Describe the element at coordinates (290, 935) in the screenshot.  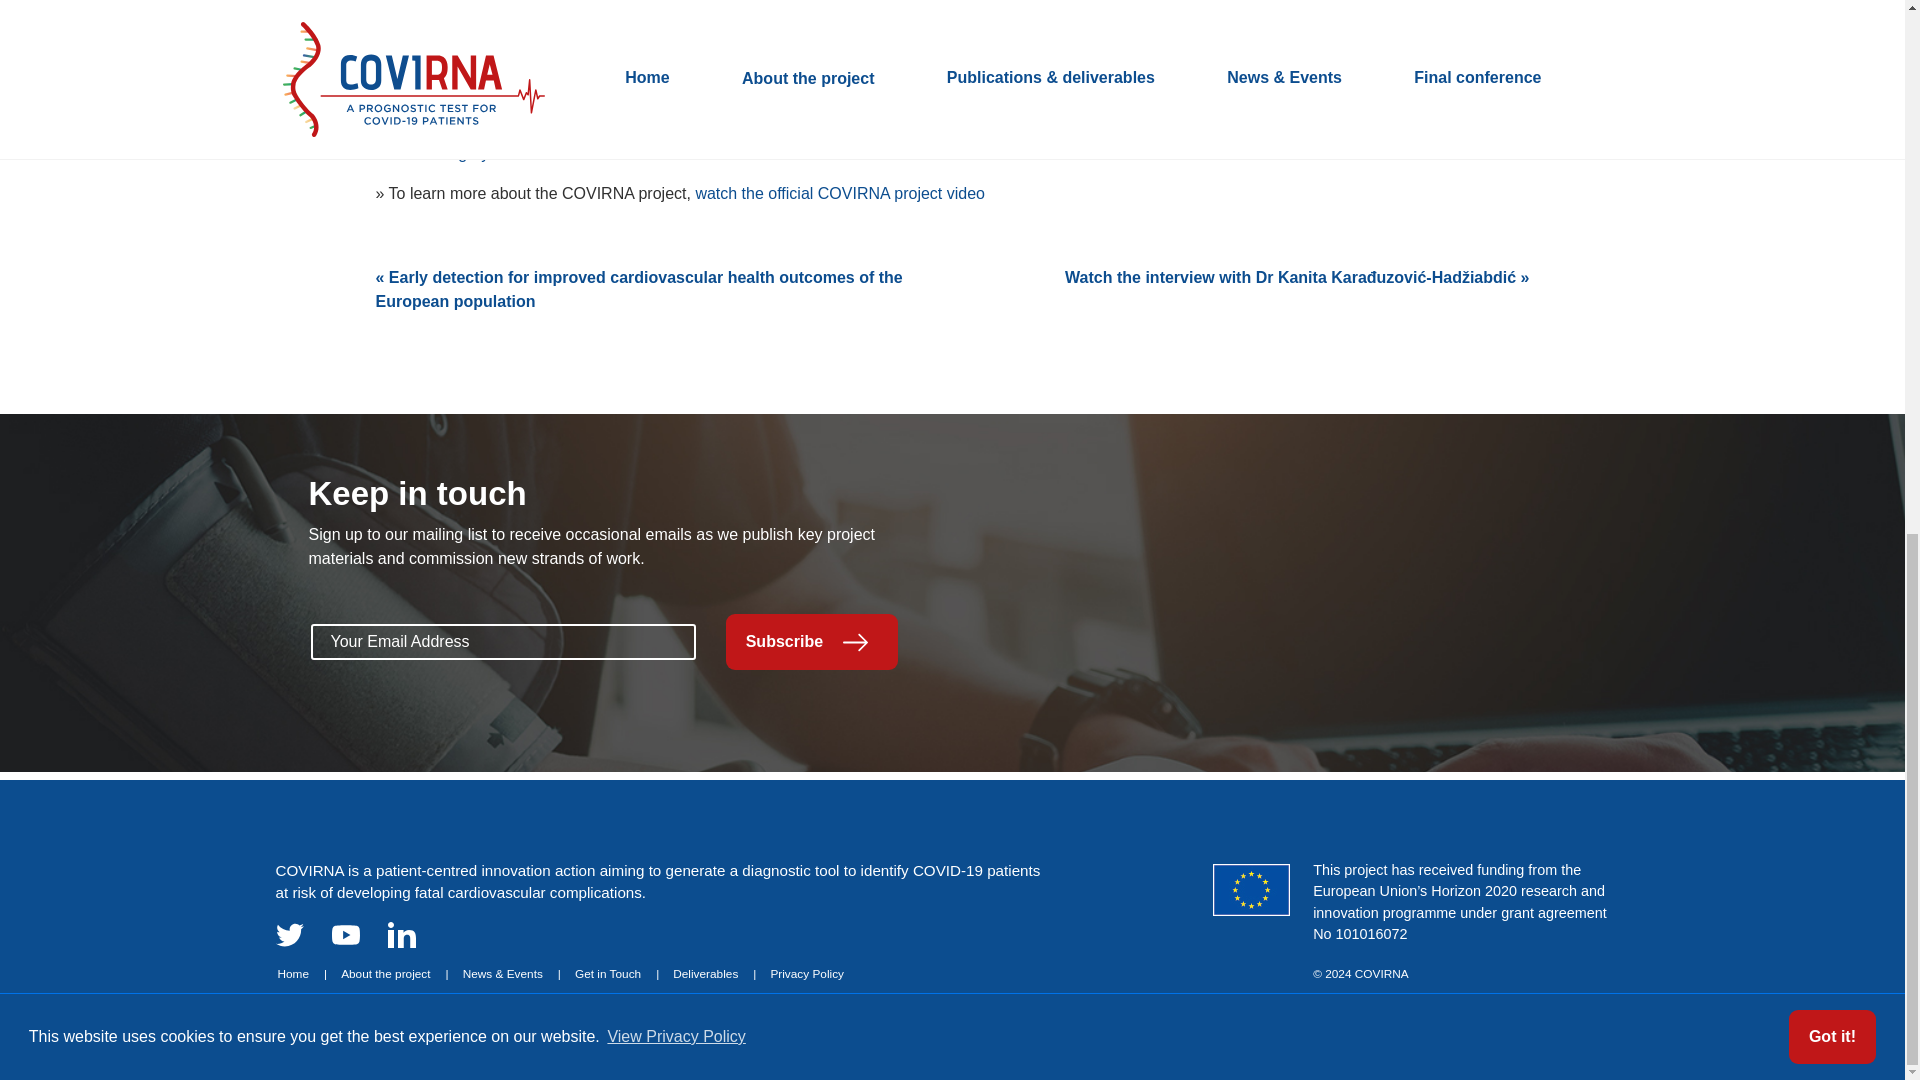
I see `Twitter Logo` at that location.